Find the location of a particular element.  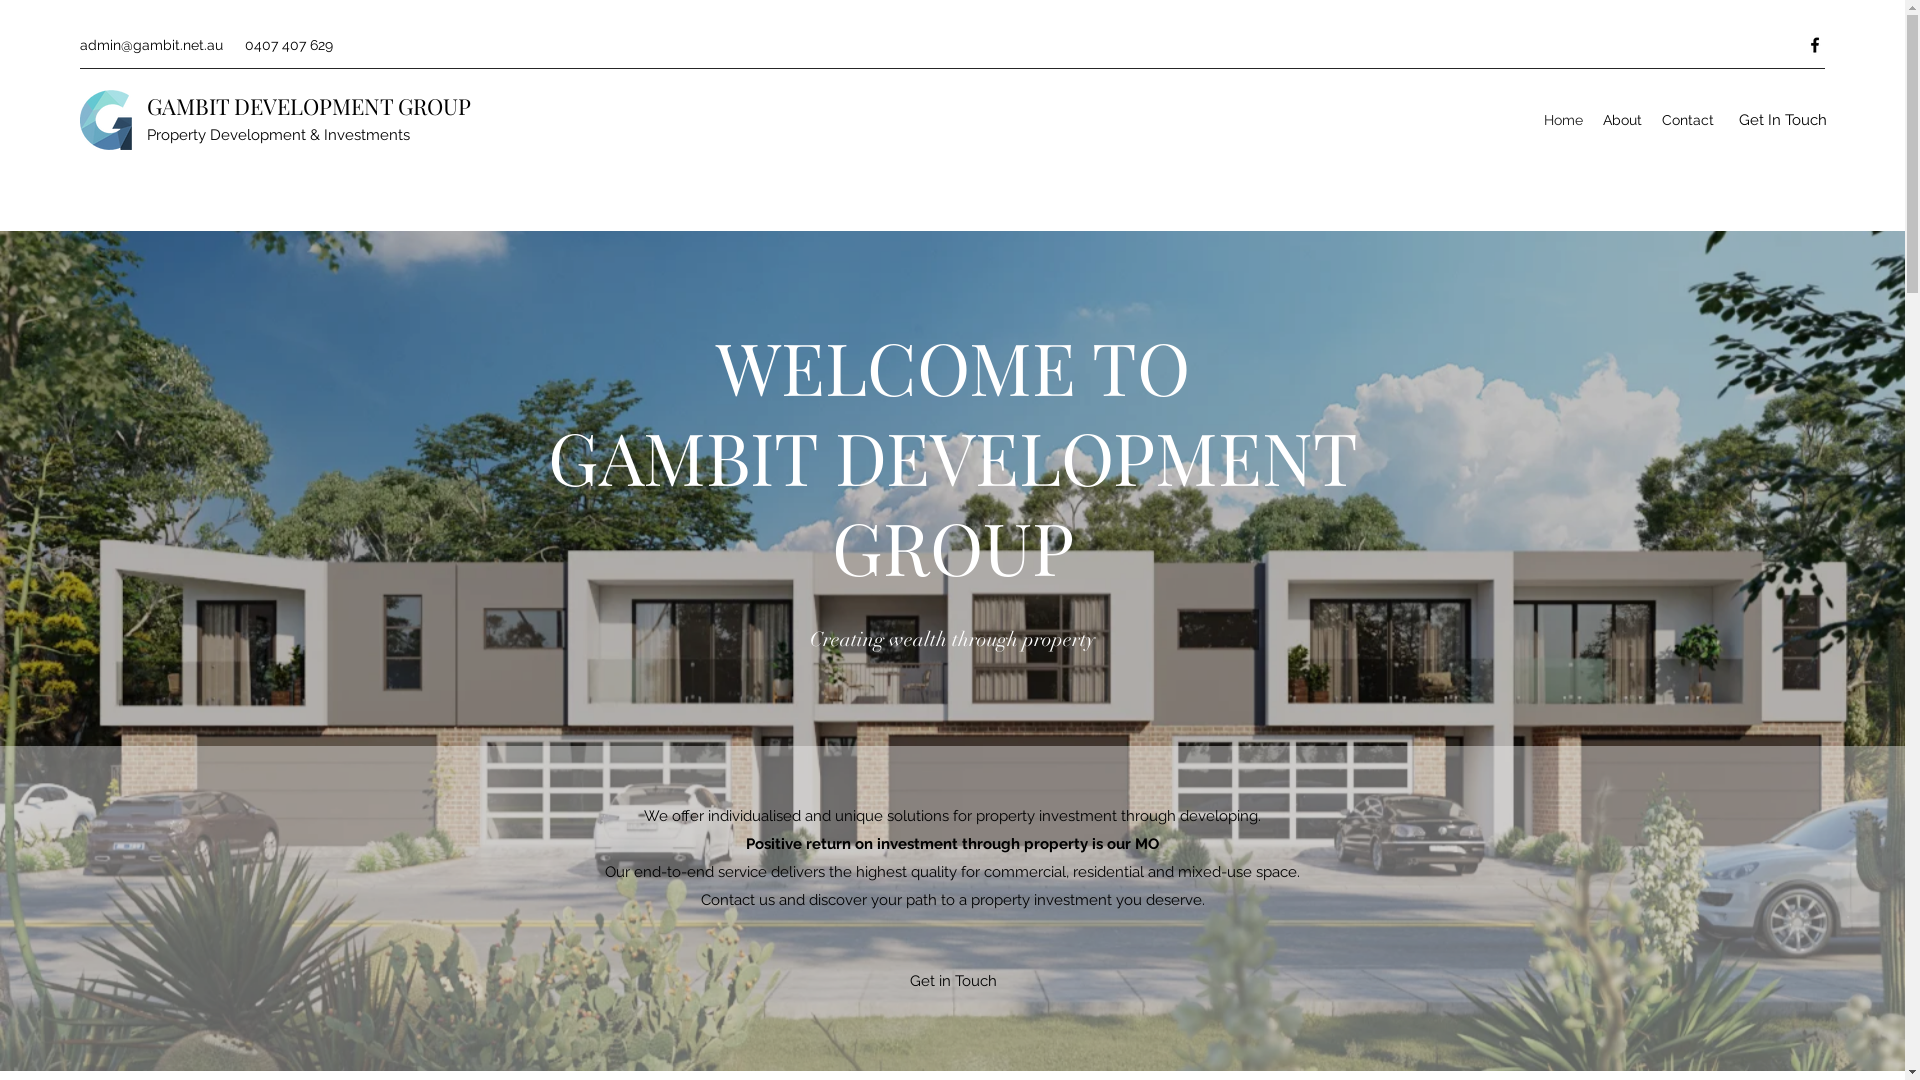

Contact is located at coordinates (1688, 120).